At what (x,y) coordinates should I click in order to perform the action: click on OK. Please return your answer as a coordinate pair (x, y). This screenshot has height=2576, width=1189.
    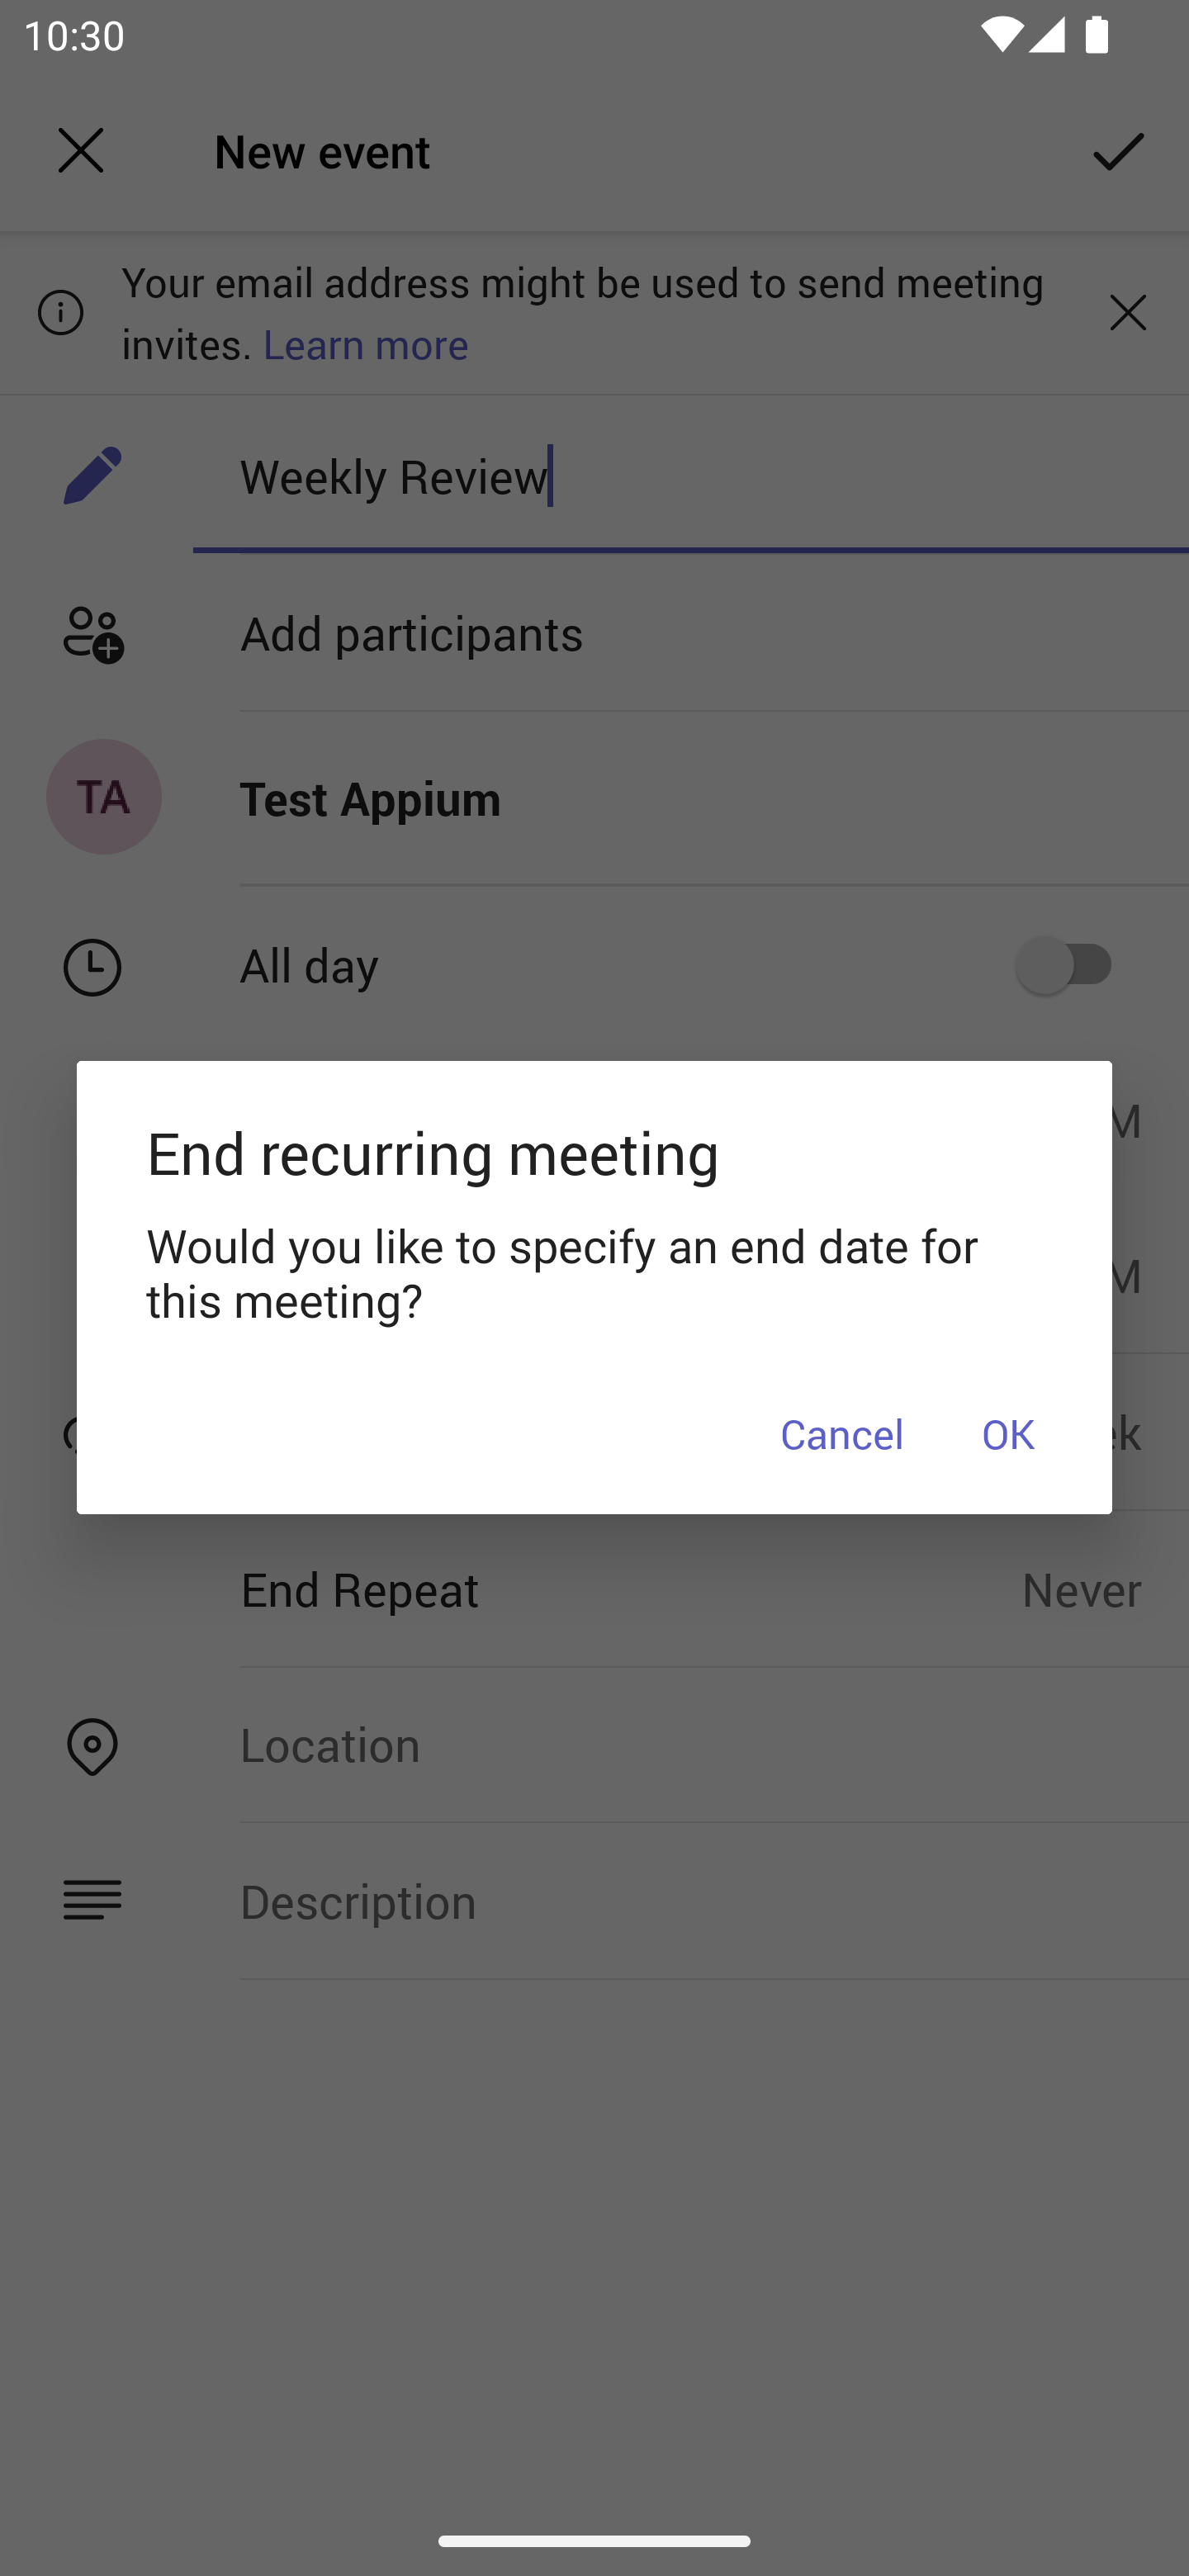
    Looking at the image, I should click on (1007, 1432).